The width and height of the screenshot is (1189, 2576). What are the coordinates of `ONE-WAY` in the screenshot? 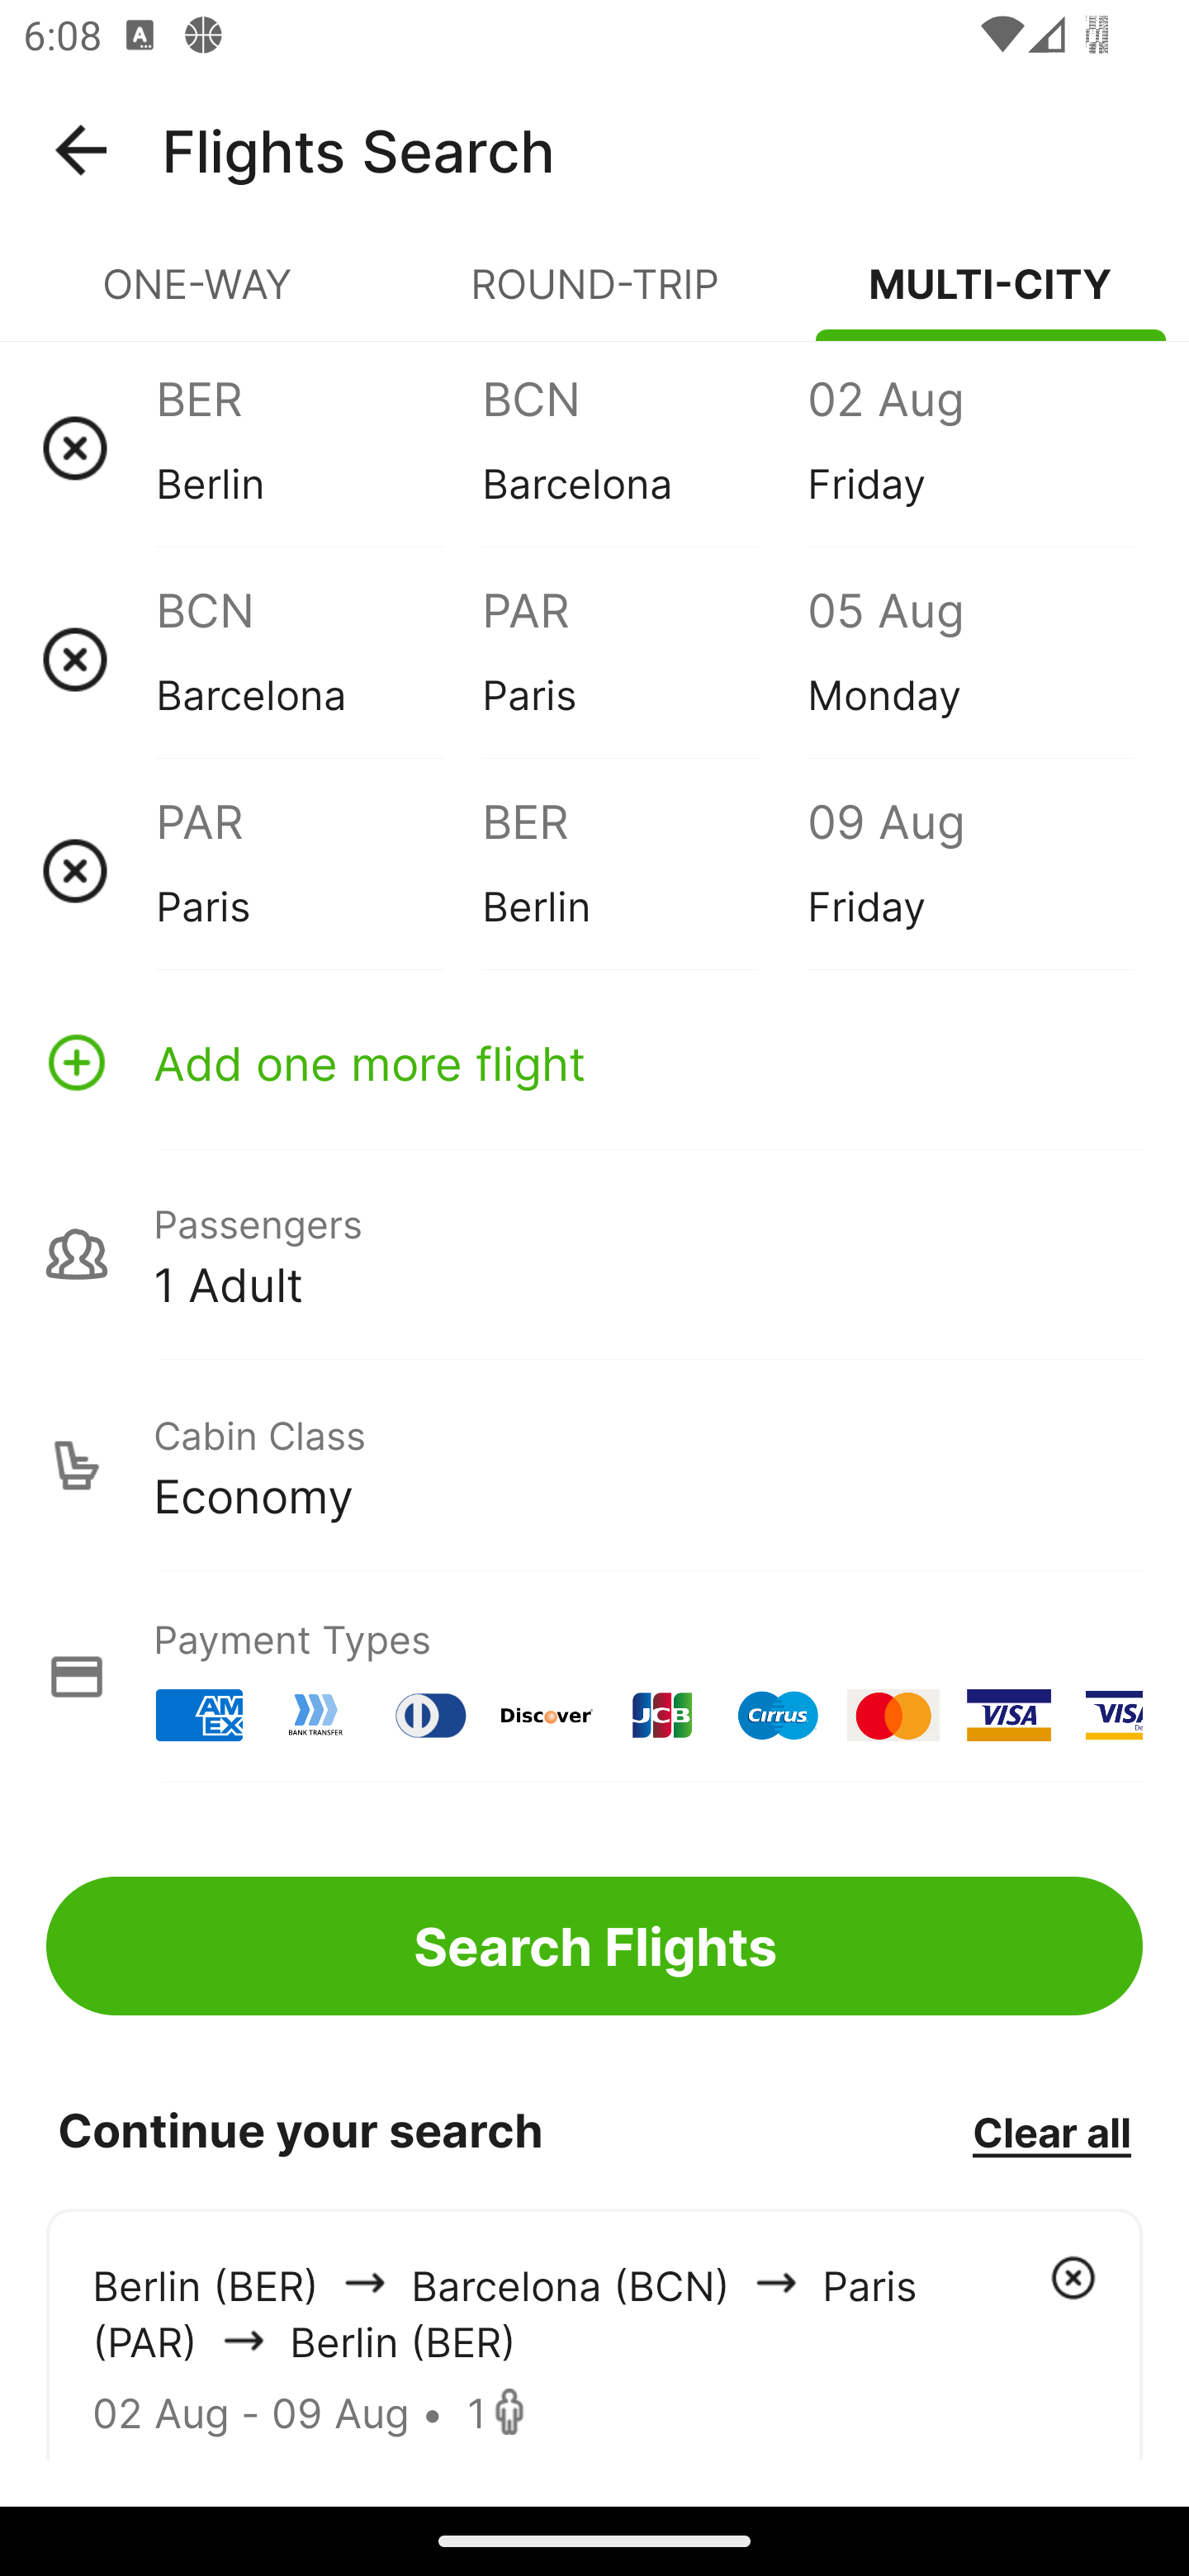 It's located at (198, 297).